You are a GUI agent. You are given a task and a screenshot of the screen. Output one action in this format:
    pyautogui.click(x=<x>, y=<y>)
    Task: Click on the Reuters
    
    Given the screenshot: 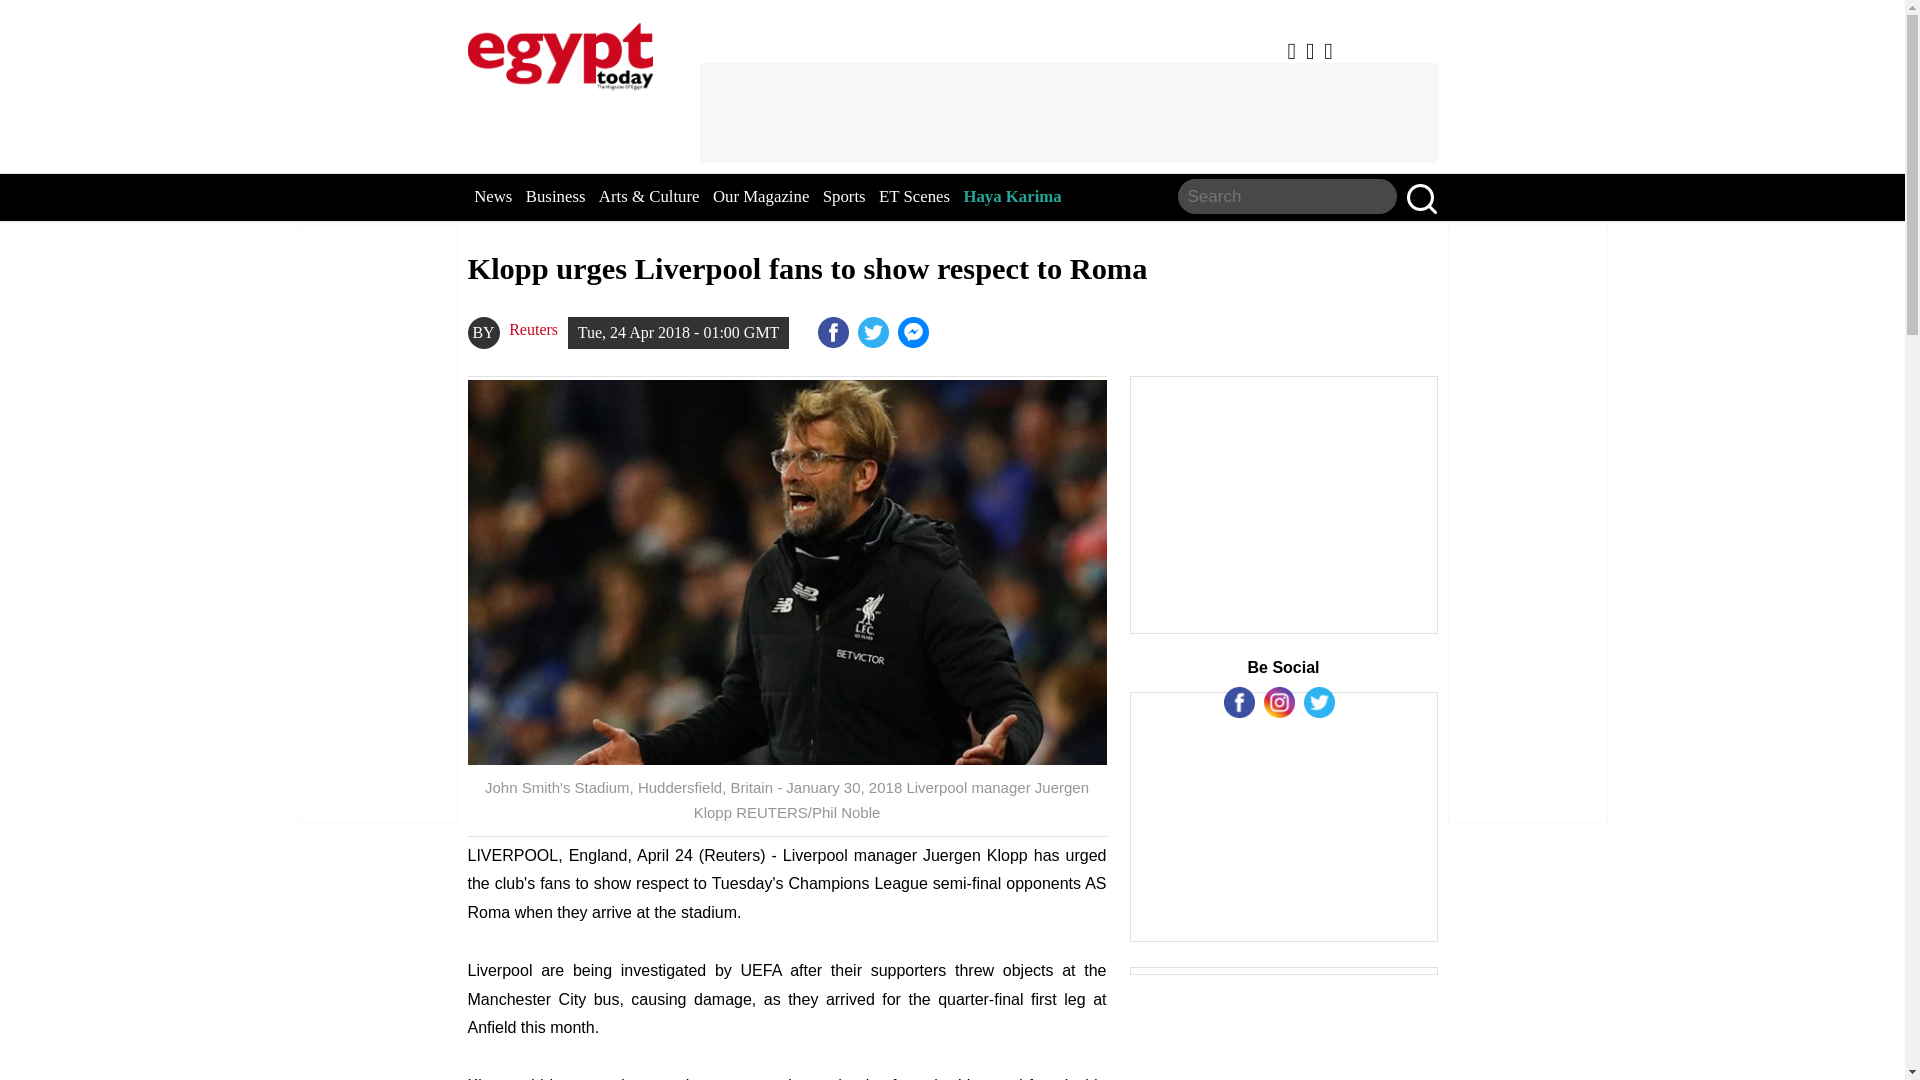 What is the action you would take?
    pyautogui.click(x=533, y=330)
    